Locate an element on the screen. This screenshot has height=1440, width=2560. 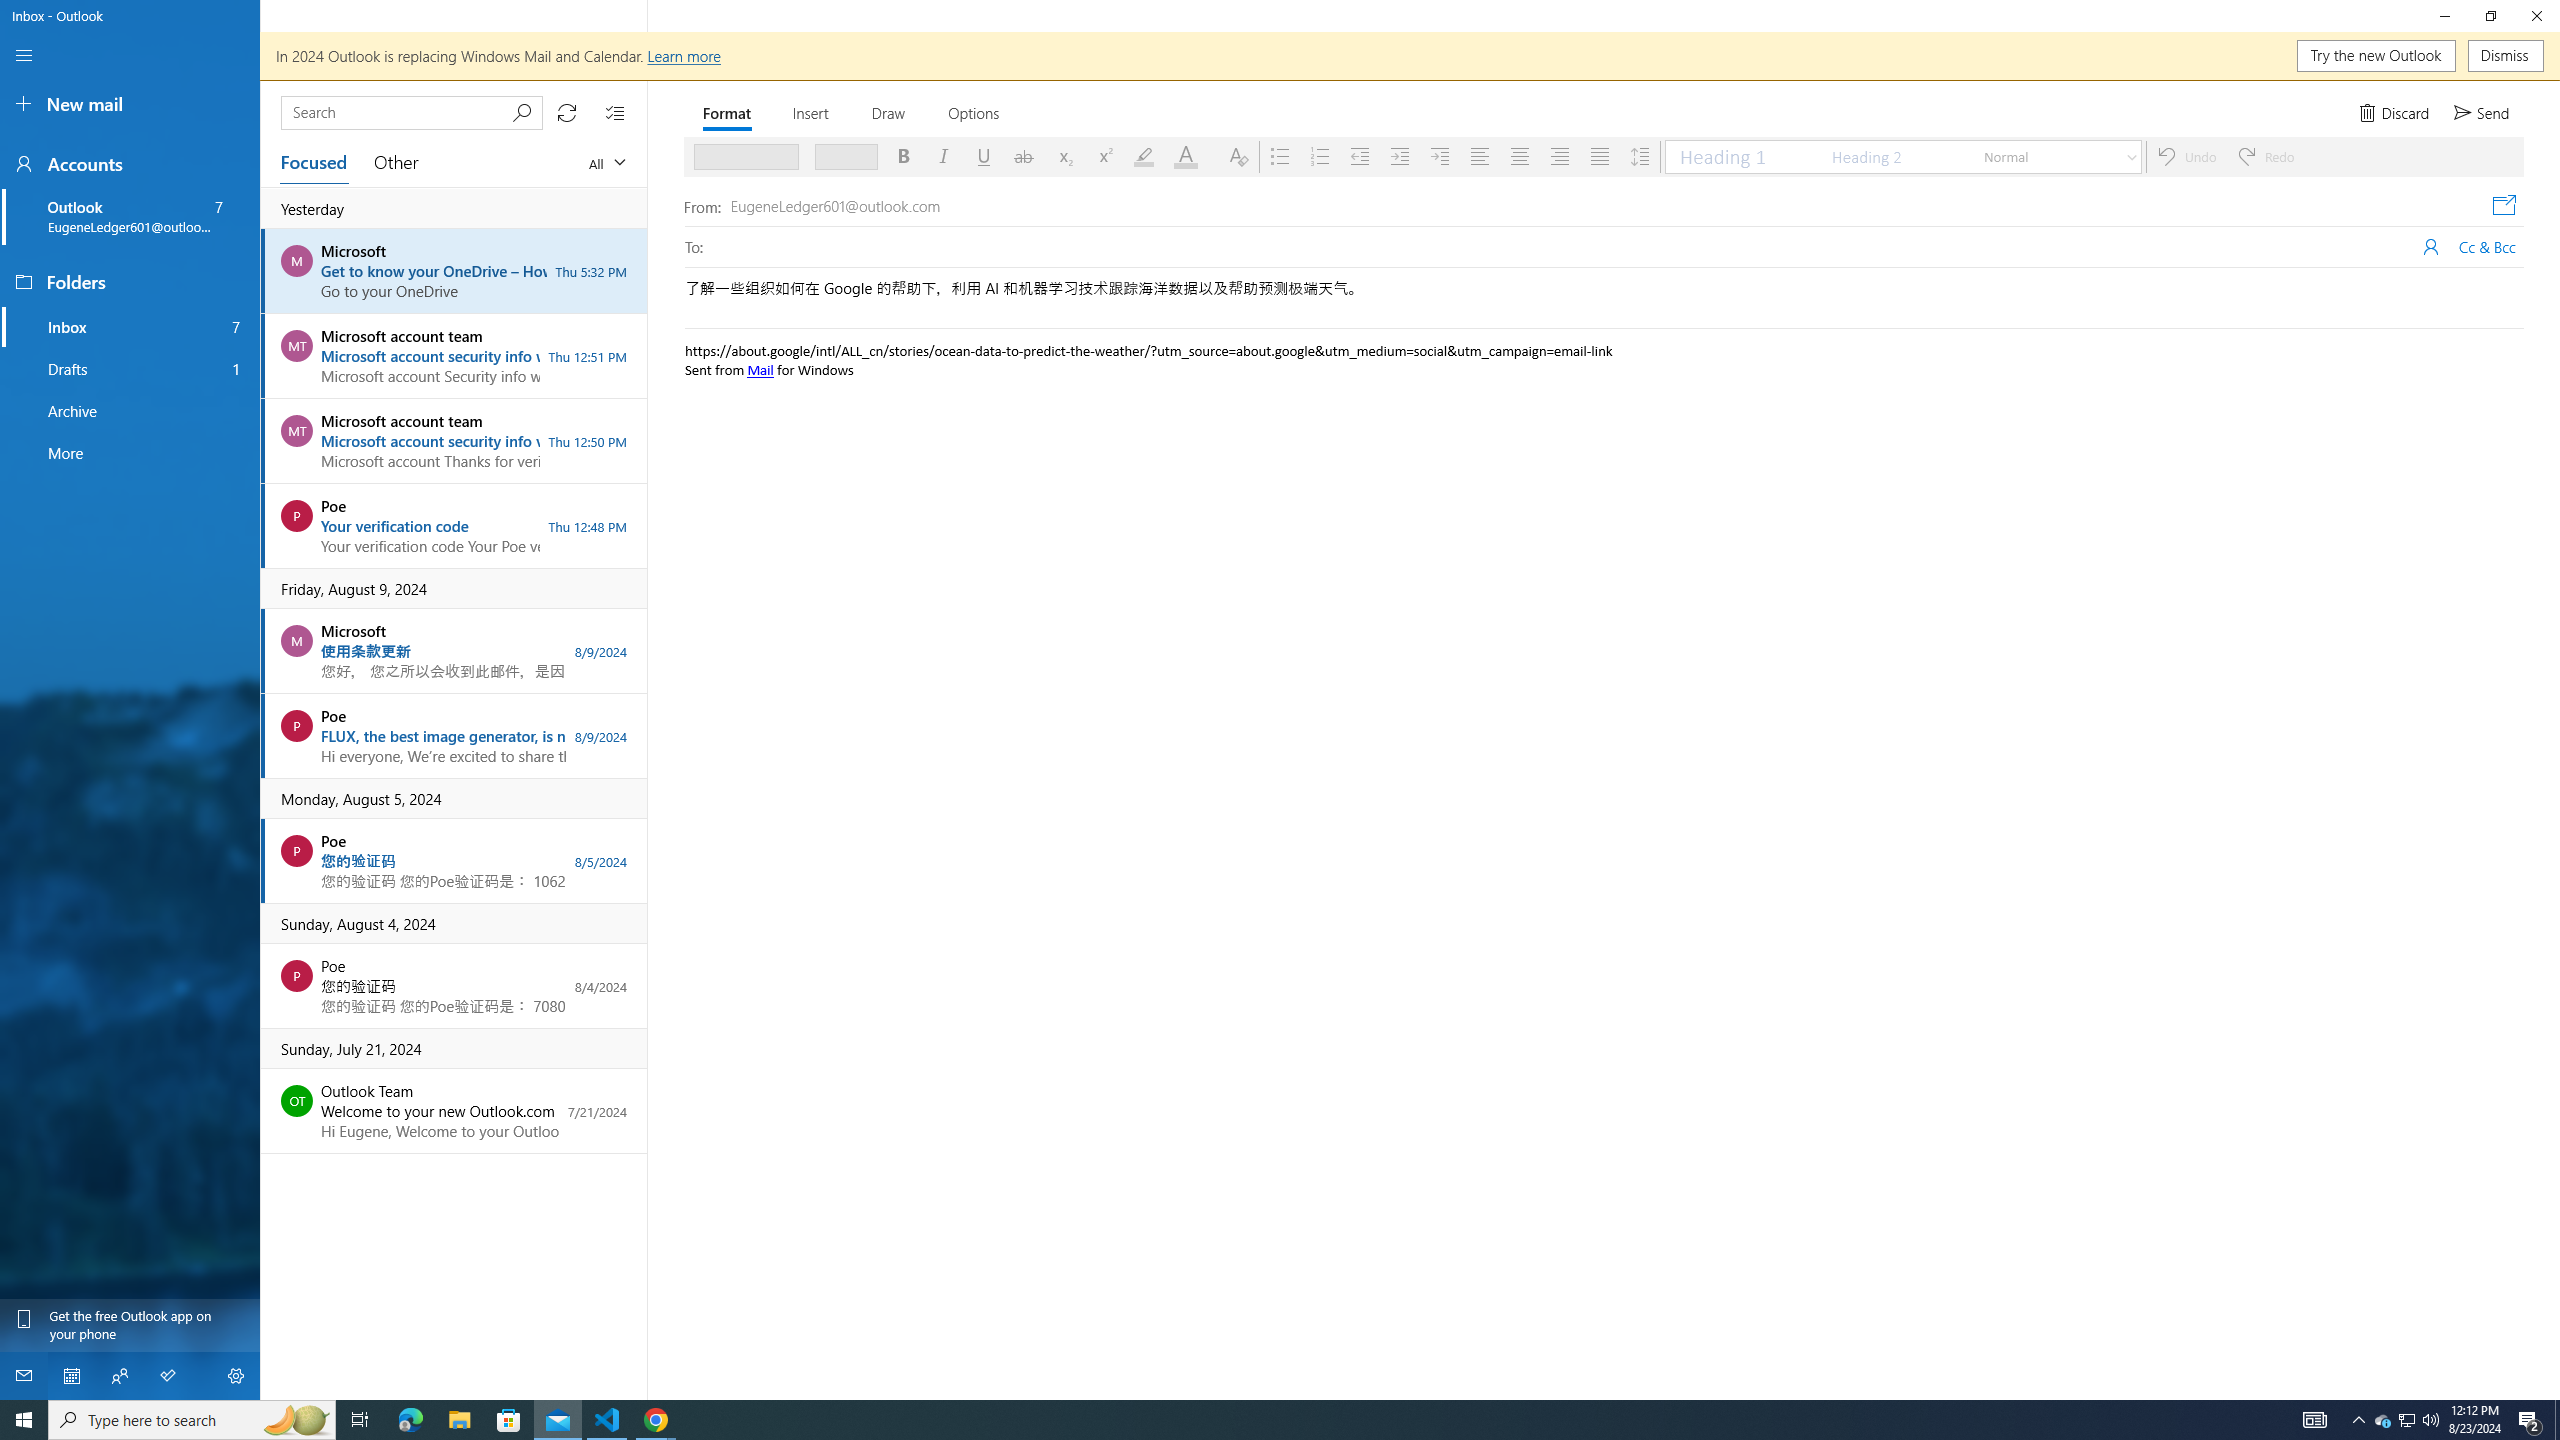
Decrease Indent is located at coordinates (1358, 156).